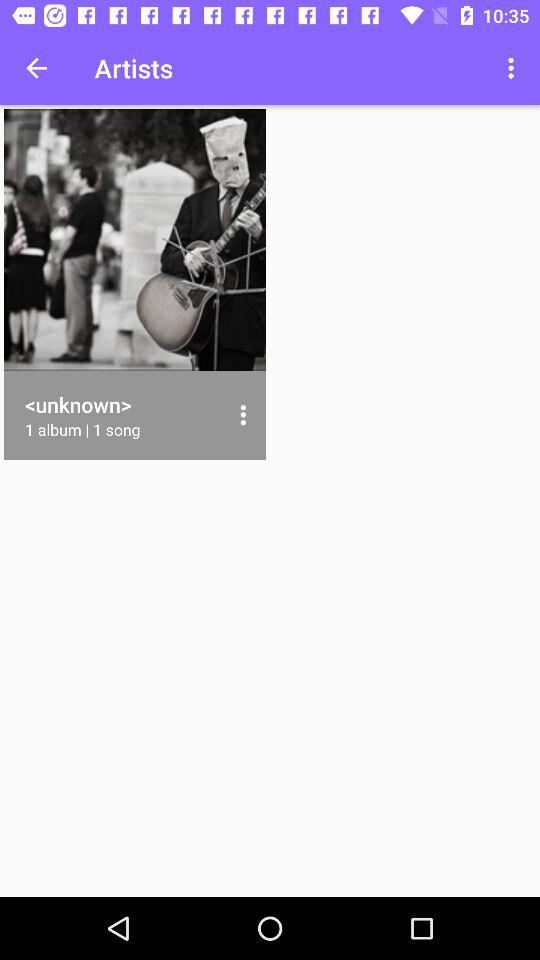 This screenshot has height=960, width=540. I want to click on open the item at the center, so click(242, 415).